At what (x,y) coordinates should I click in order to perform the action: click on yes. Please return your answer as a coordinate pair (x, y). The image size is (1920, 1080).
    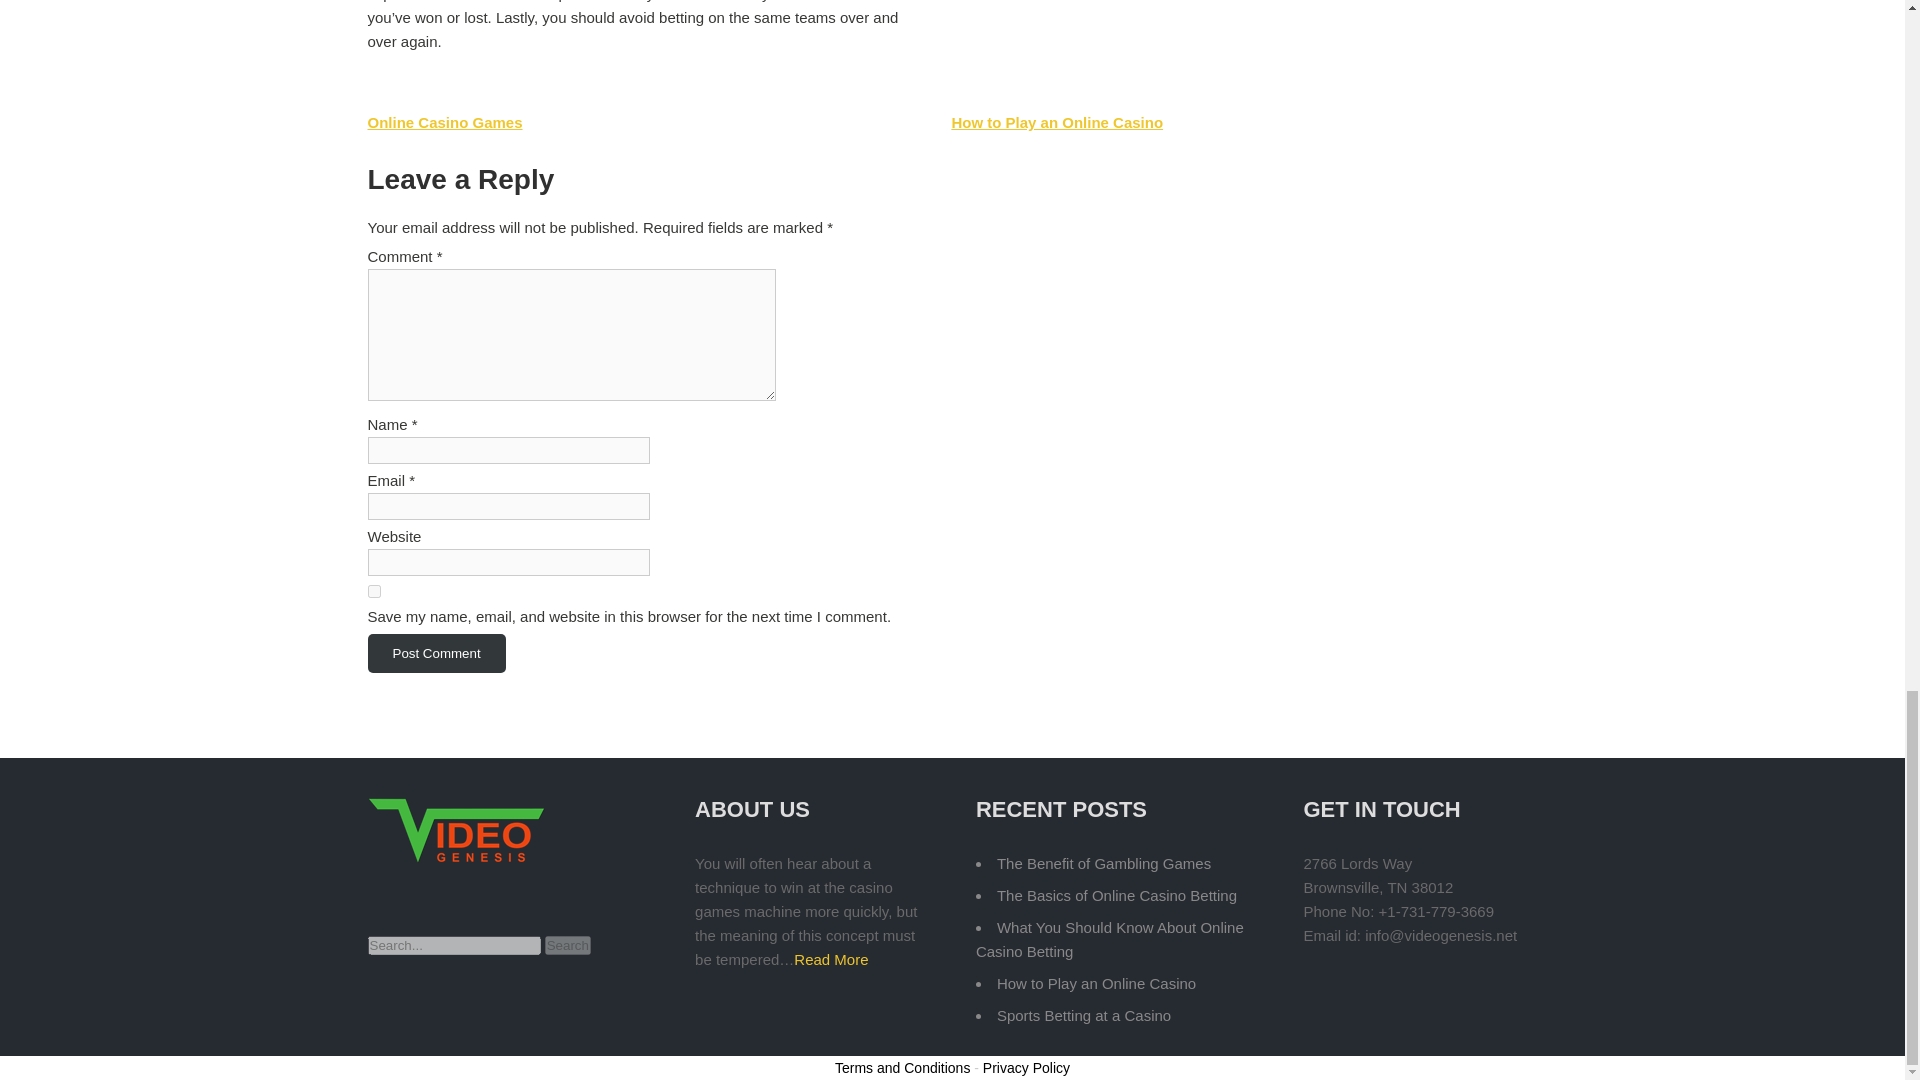
    Looking at the image, I should click on (374, 592).